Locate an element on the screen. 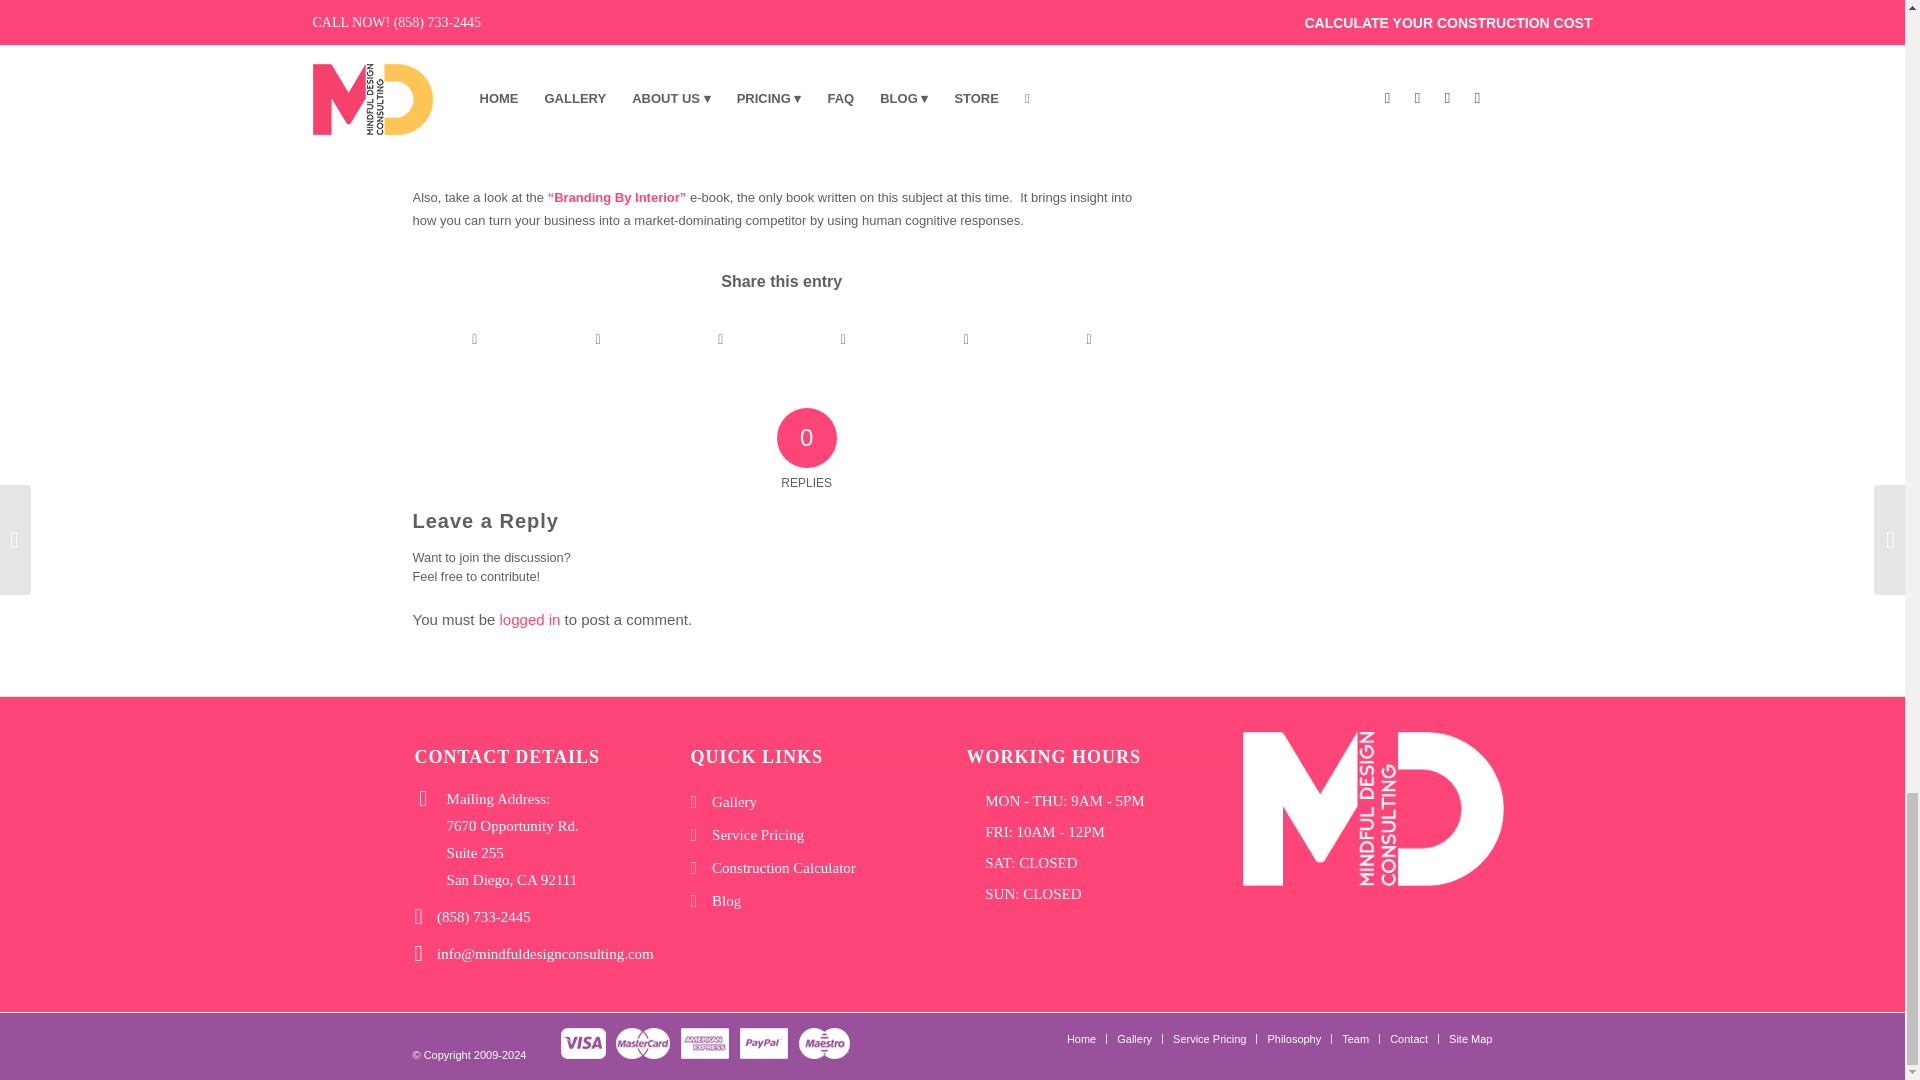 This screenshot has height=1080, width=1920. Mindful Design Consulting is located at coordinates (1058, 138).